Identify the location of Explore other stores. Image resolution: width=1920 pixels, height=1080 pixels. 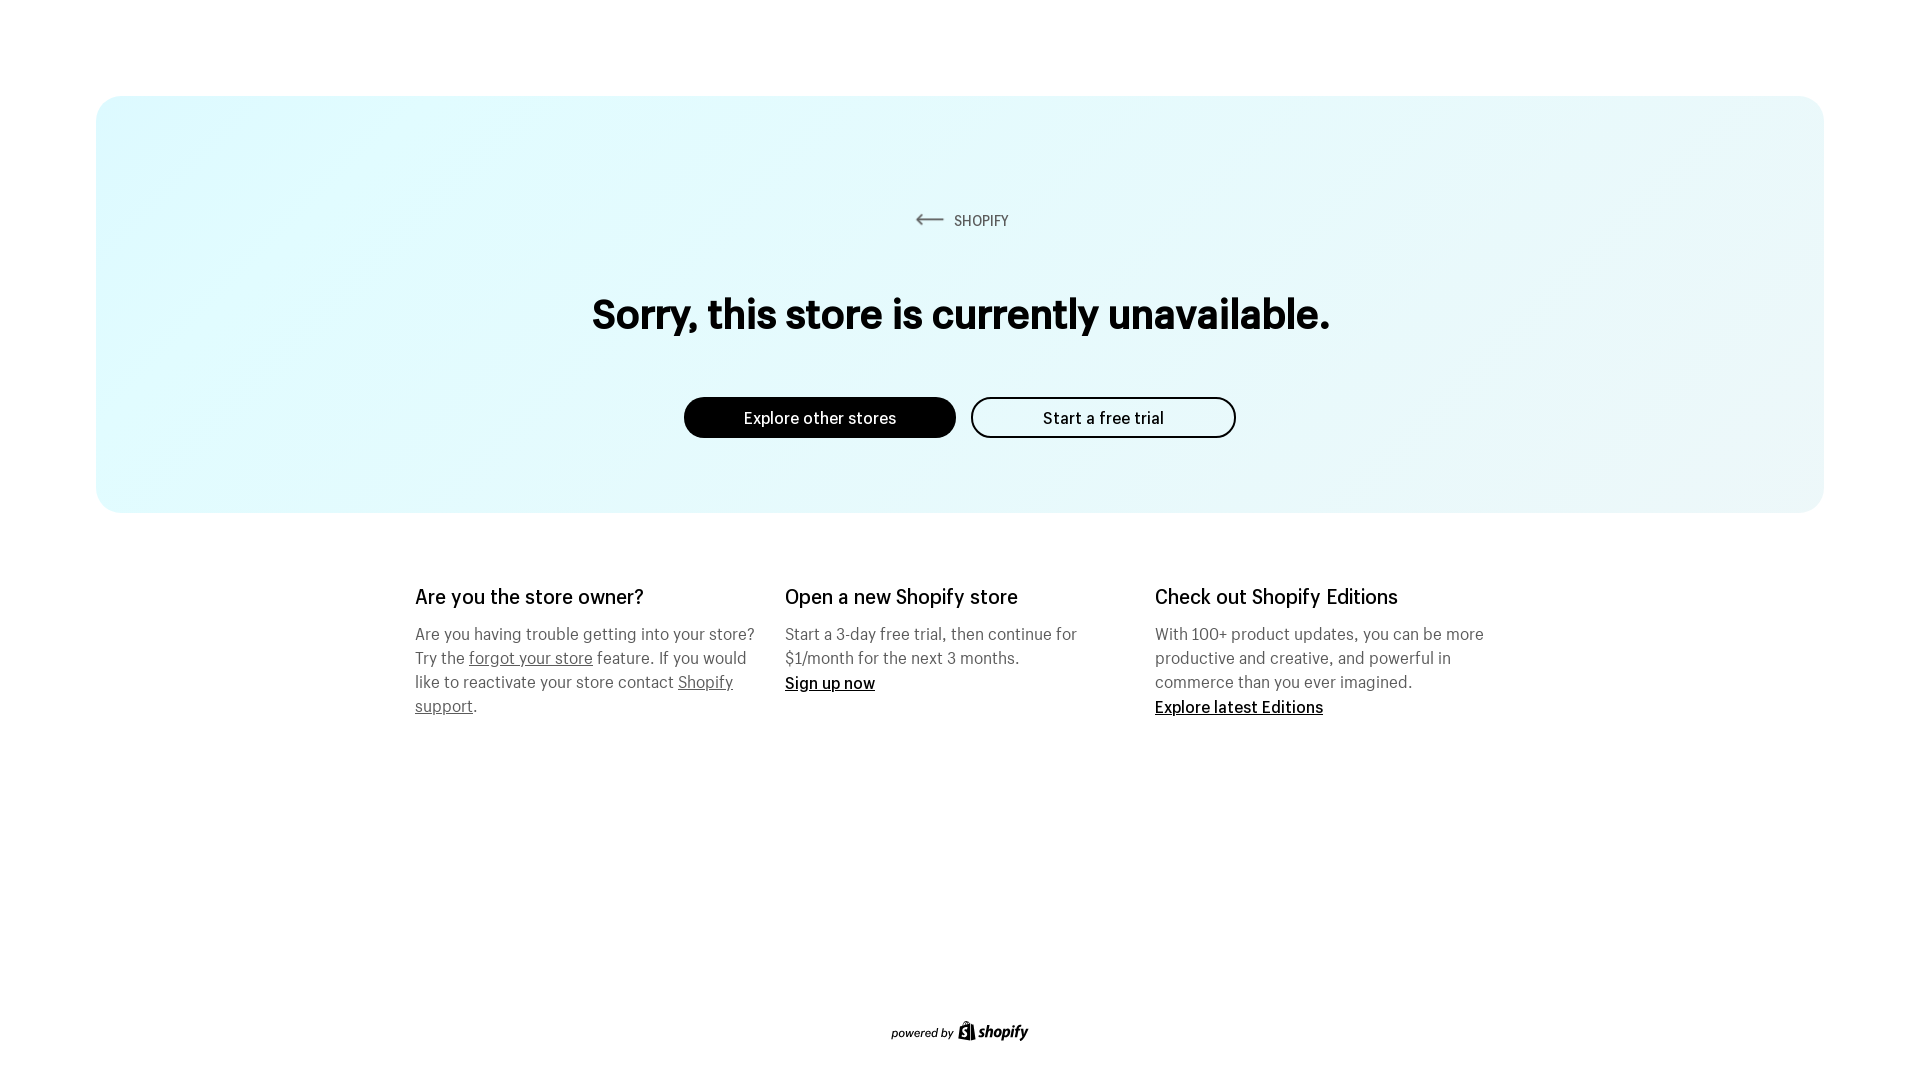
(820, 418).